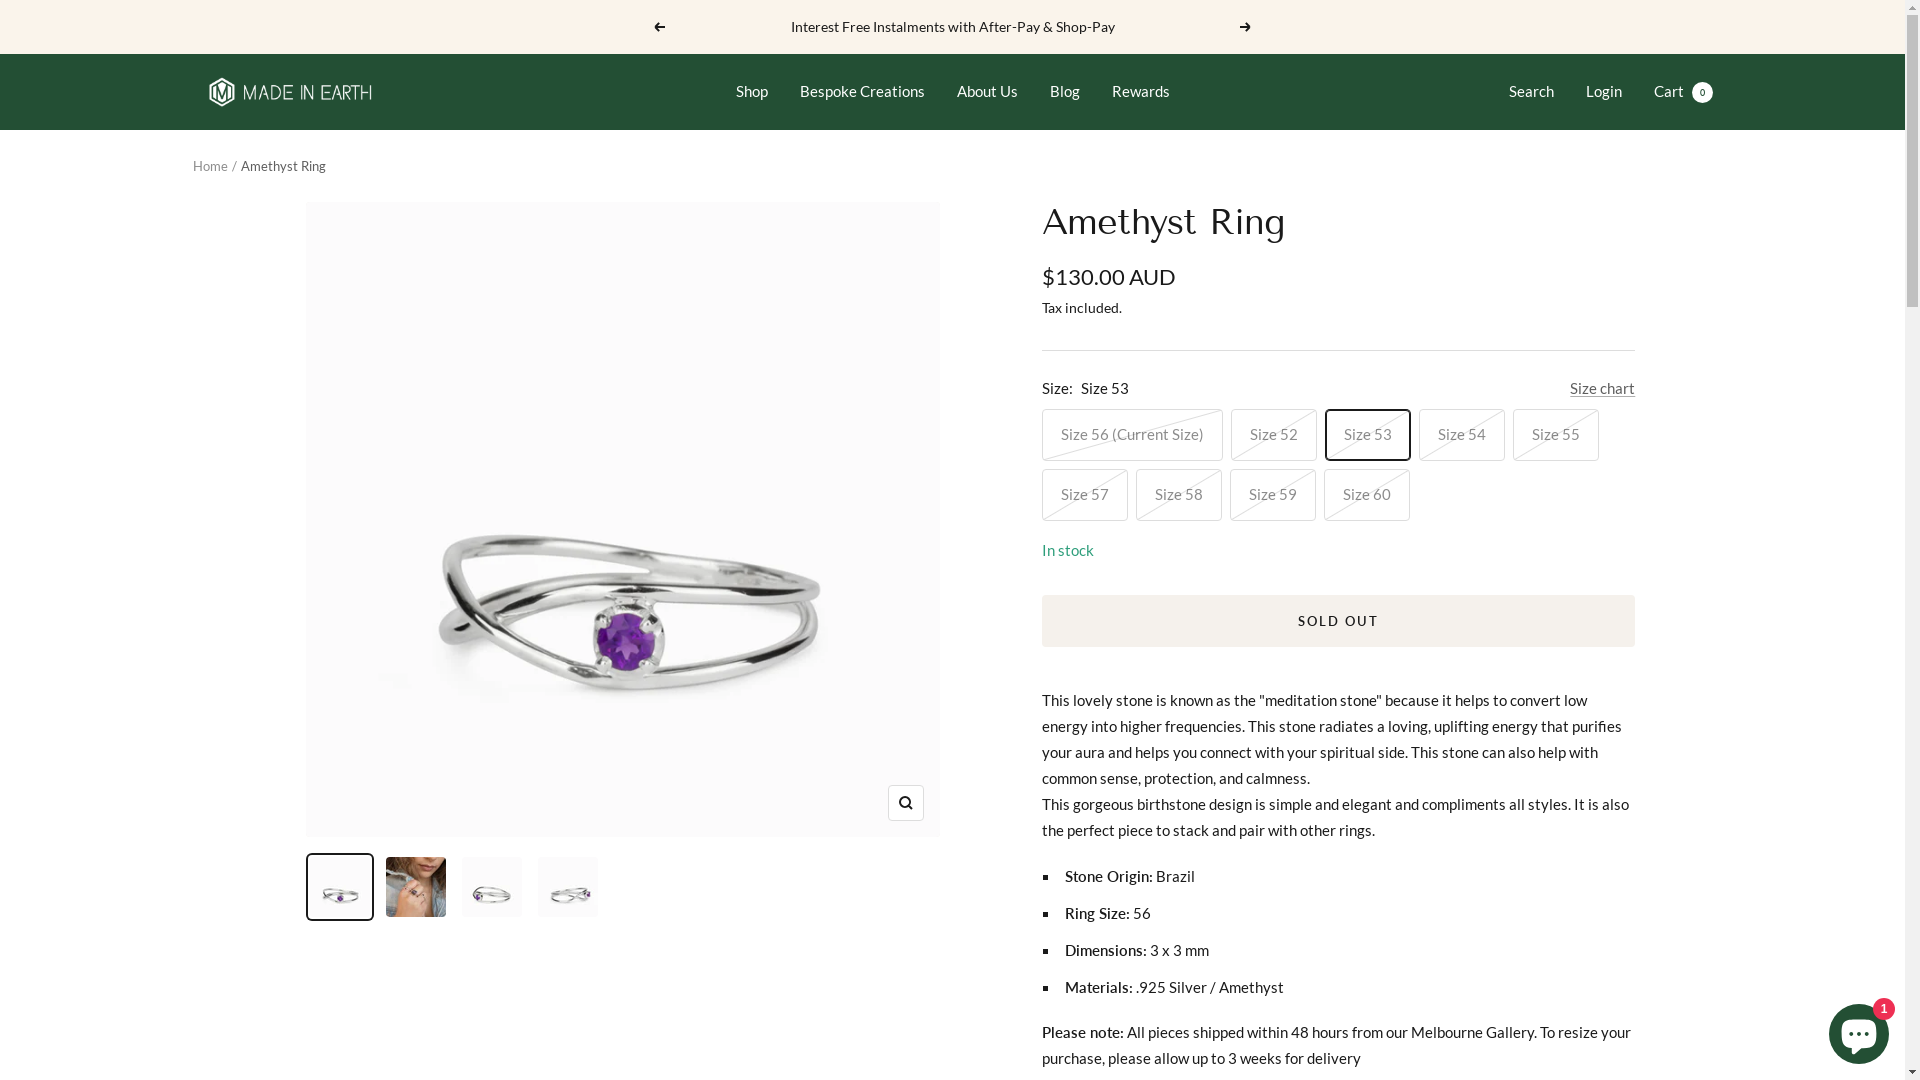 The width and height of the screenshot is (1920, 1080). Describe the element at coordinates (1141, 90) in the screenshot. I see `Rewards` at that location.